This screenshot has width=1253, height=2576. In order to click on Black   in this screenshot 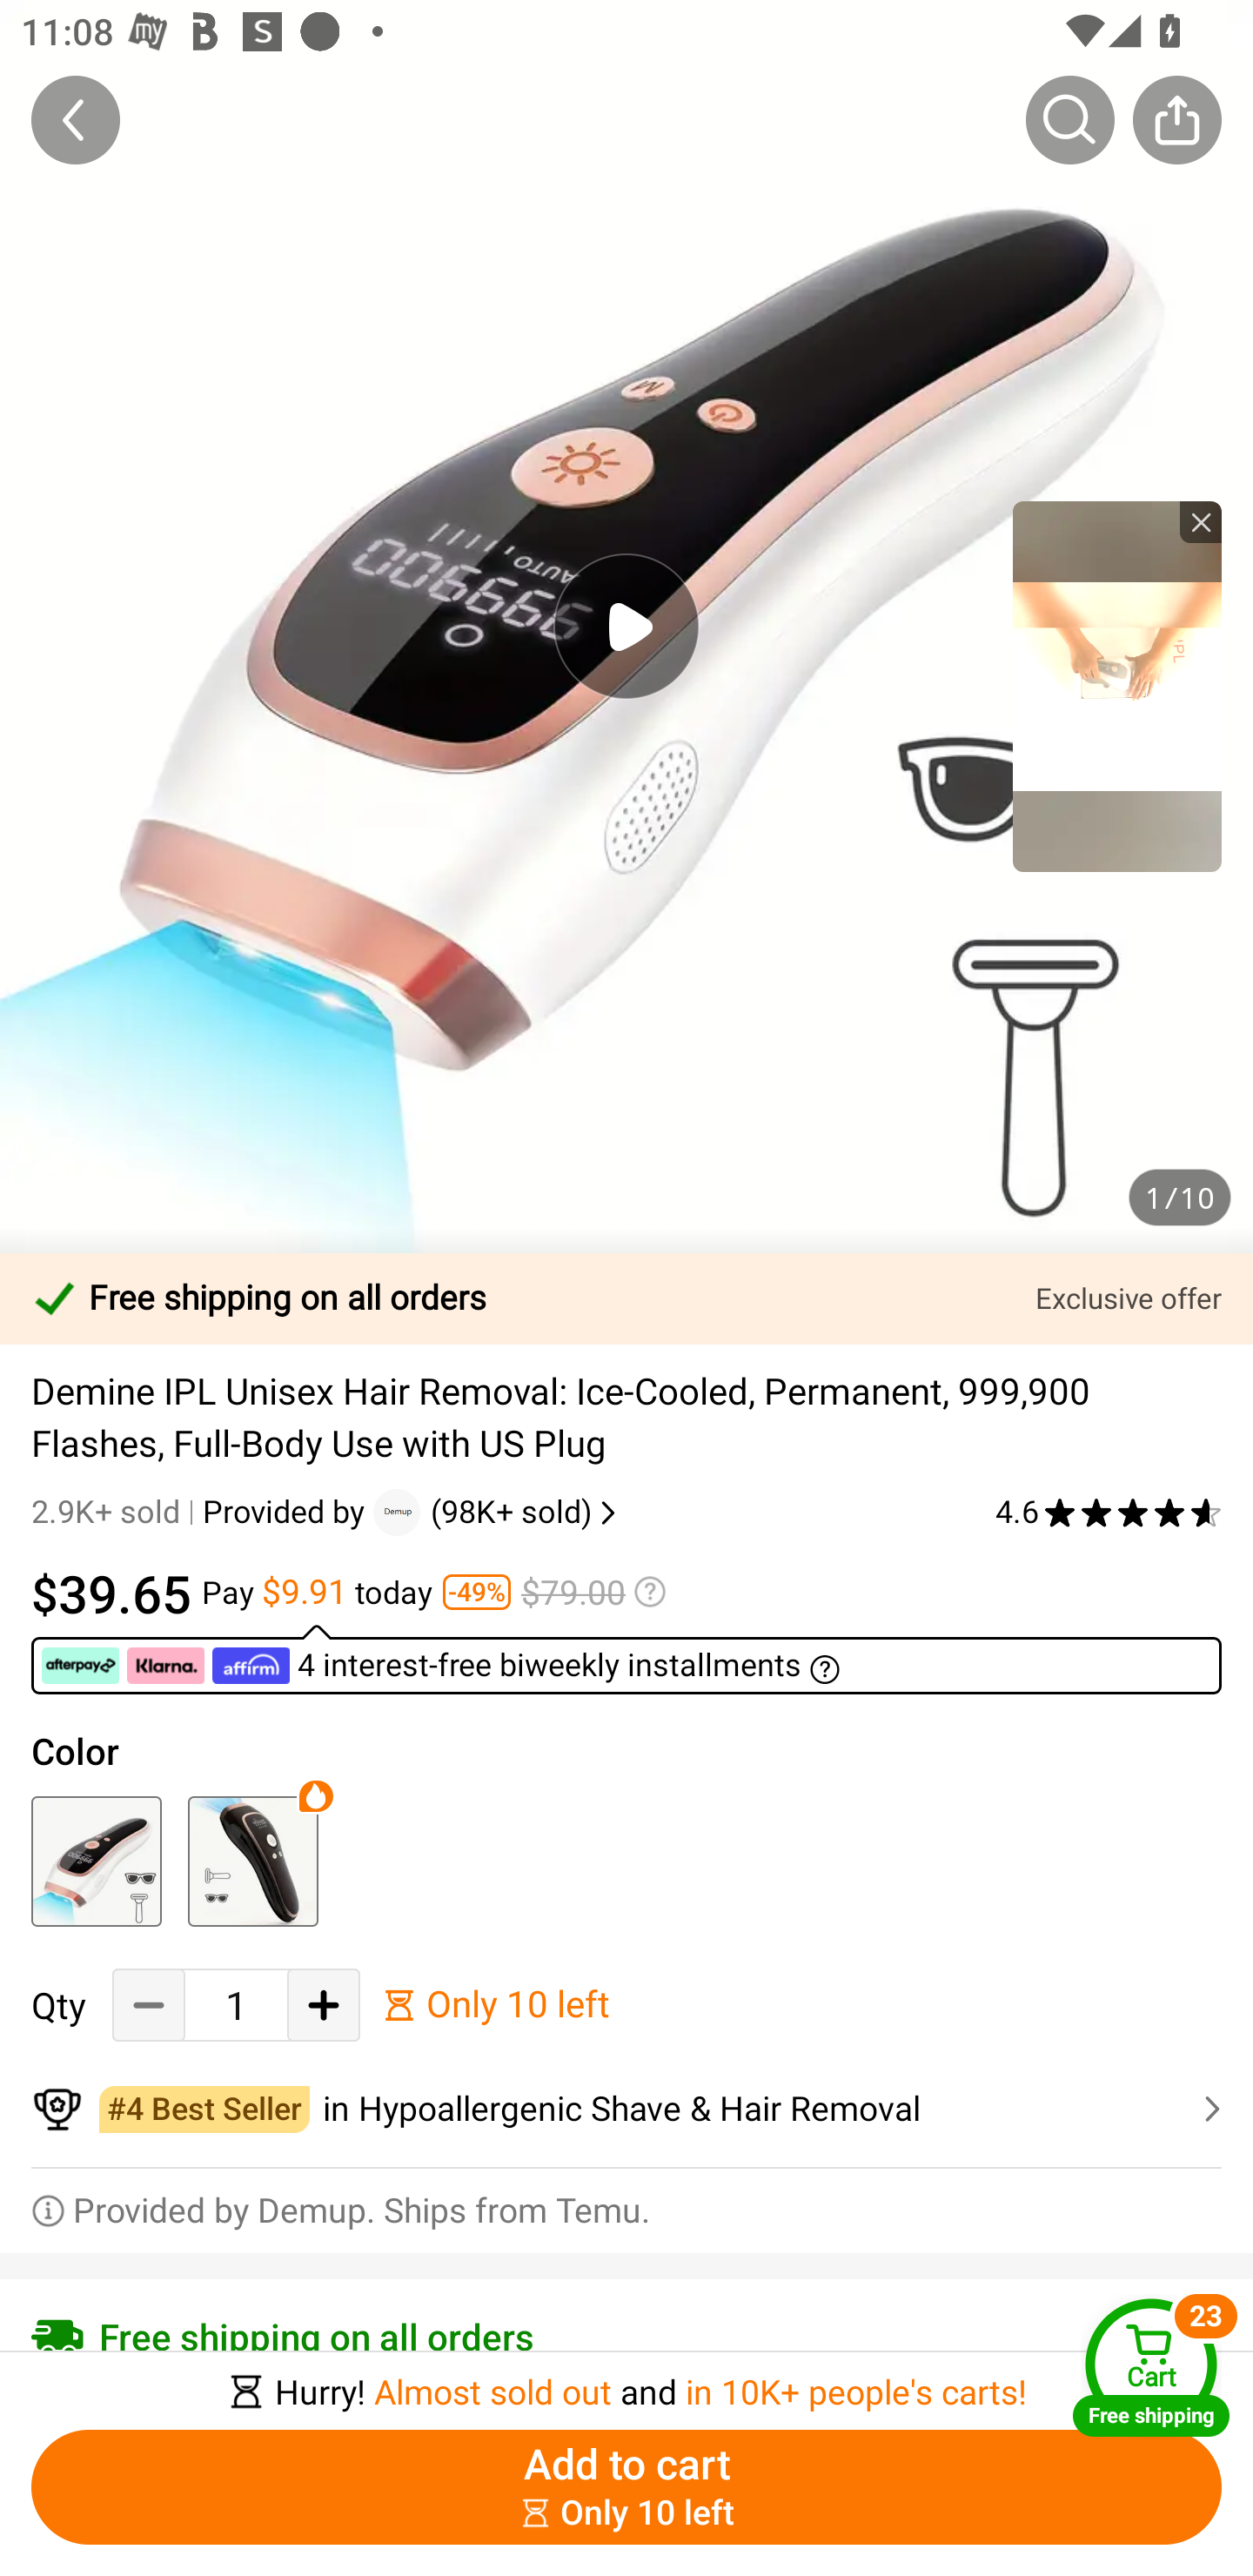, I will do `click(252, 1861)`.